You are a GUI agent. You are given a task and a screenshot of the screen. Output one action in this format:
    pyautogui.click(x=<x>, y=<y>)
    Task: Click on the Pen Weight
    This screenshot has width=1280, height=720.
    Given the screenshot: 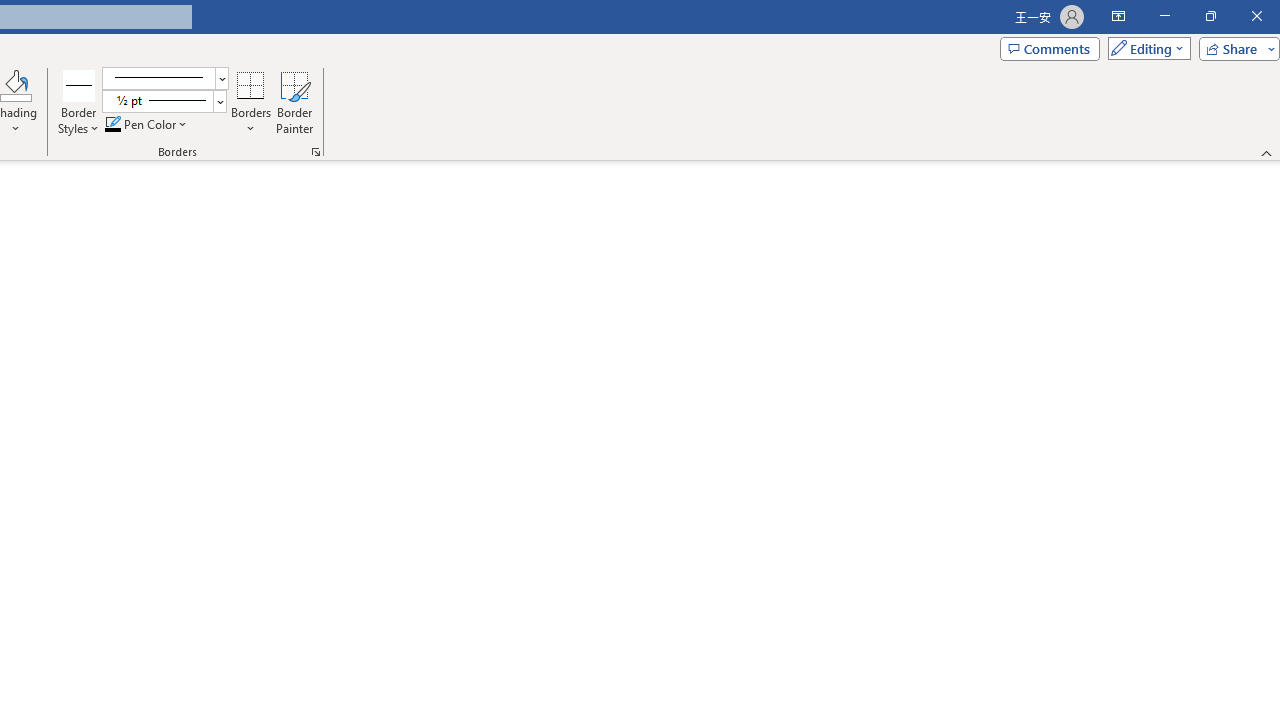 What is the action you would take?
    pyautogui.click(x=164, y=102)
    